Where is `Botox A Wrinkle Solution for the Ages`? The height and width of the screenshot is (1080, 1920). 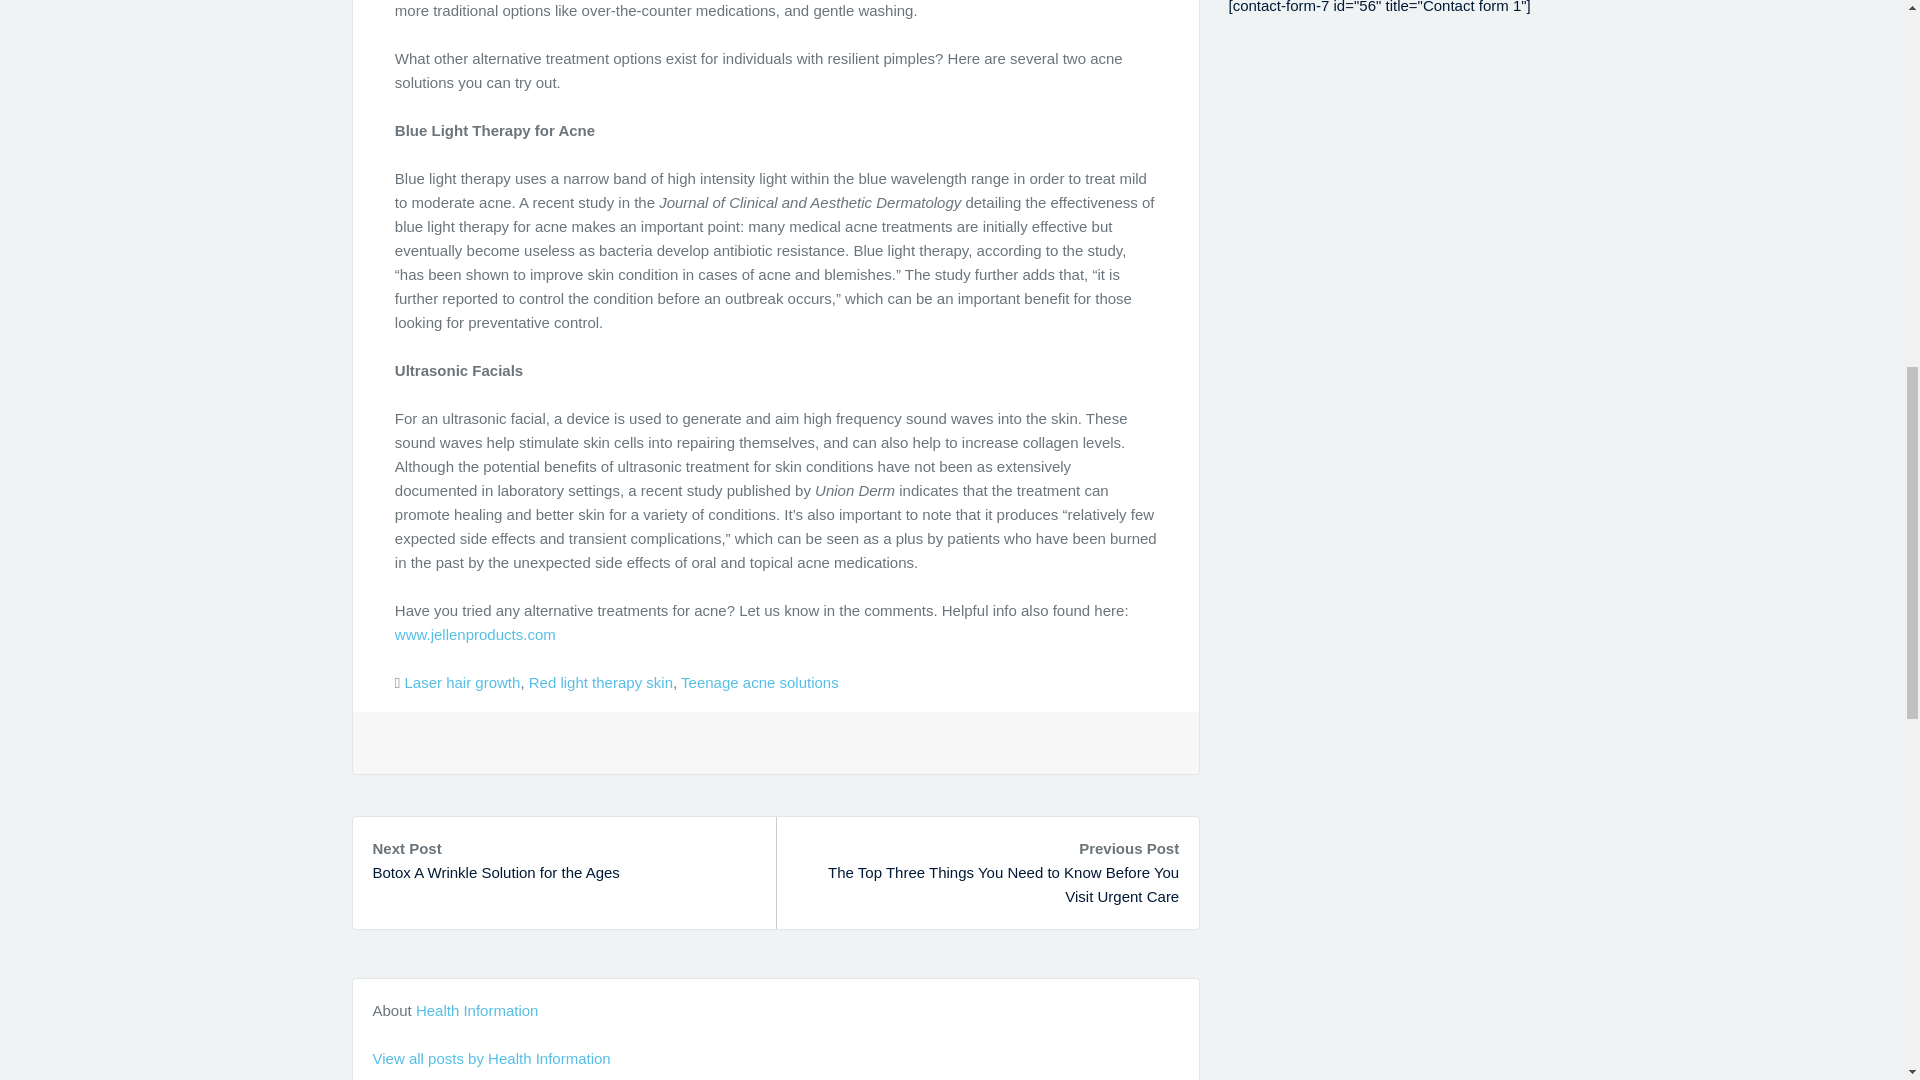
Botox A Wrinkle Solution for the Ages is located at coordinates (495, 872).